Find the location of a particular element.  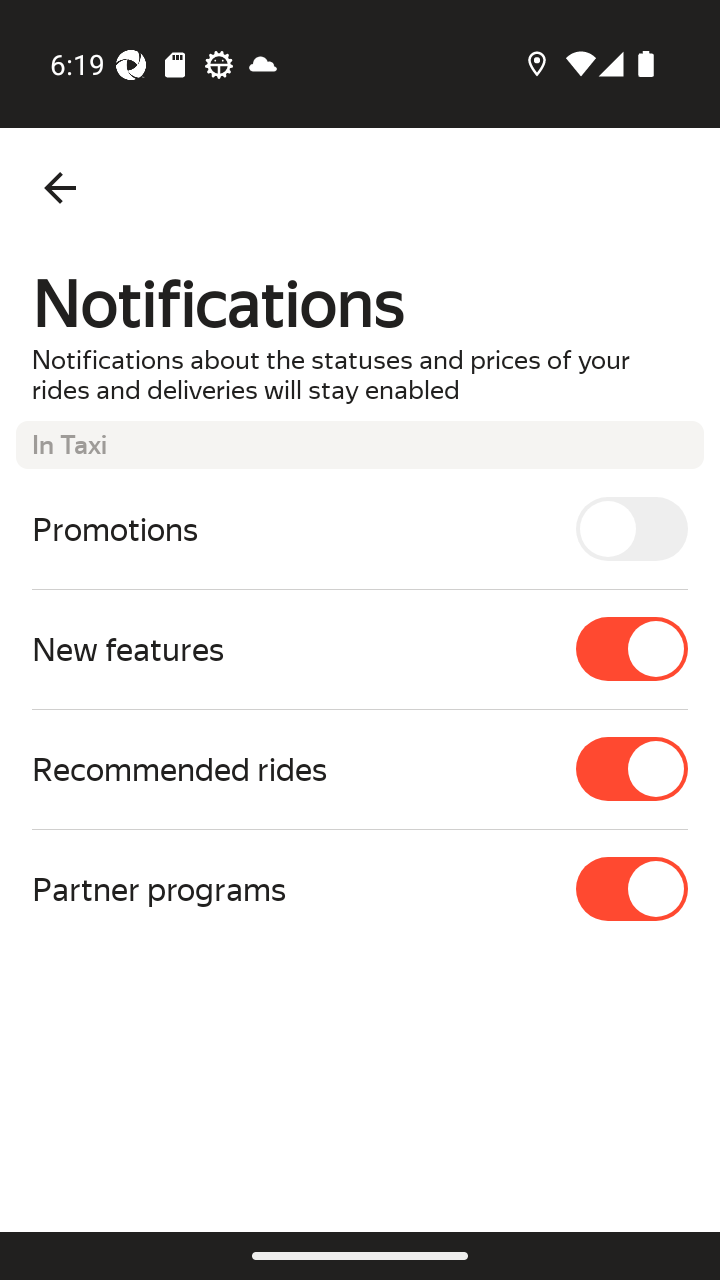

Partner programs is located at coordinates (360, 888).